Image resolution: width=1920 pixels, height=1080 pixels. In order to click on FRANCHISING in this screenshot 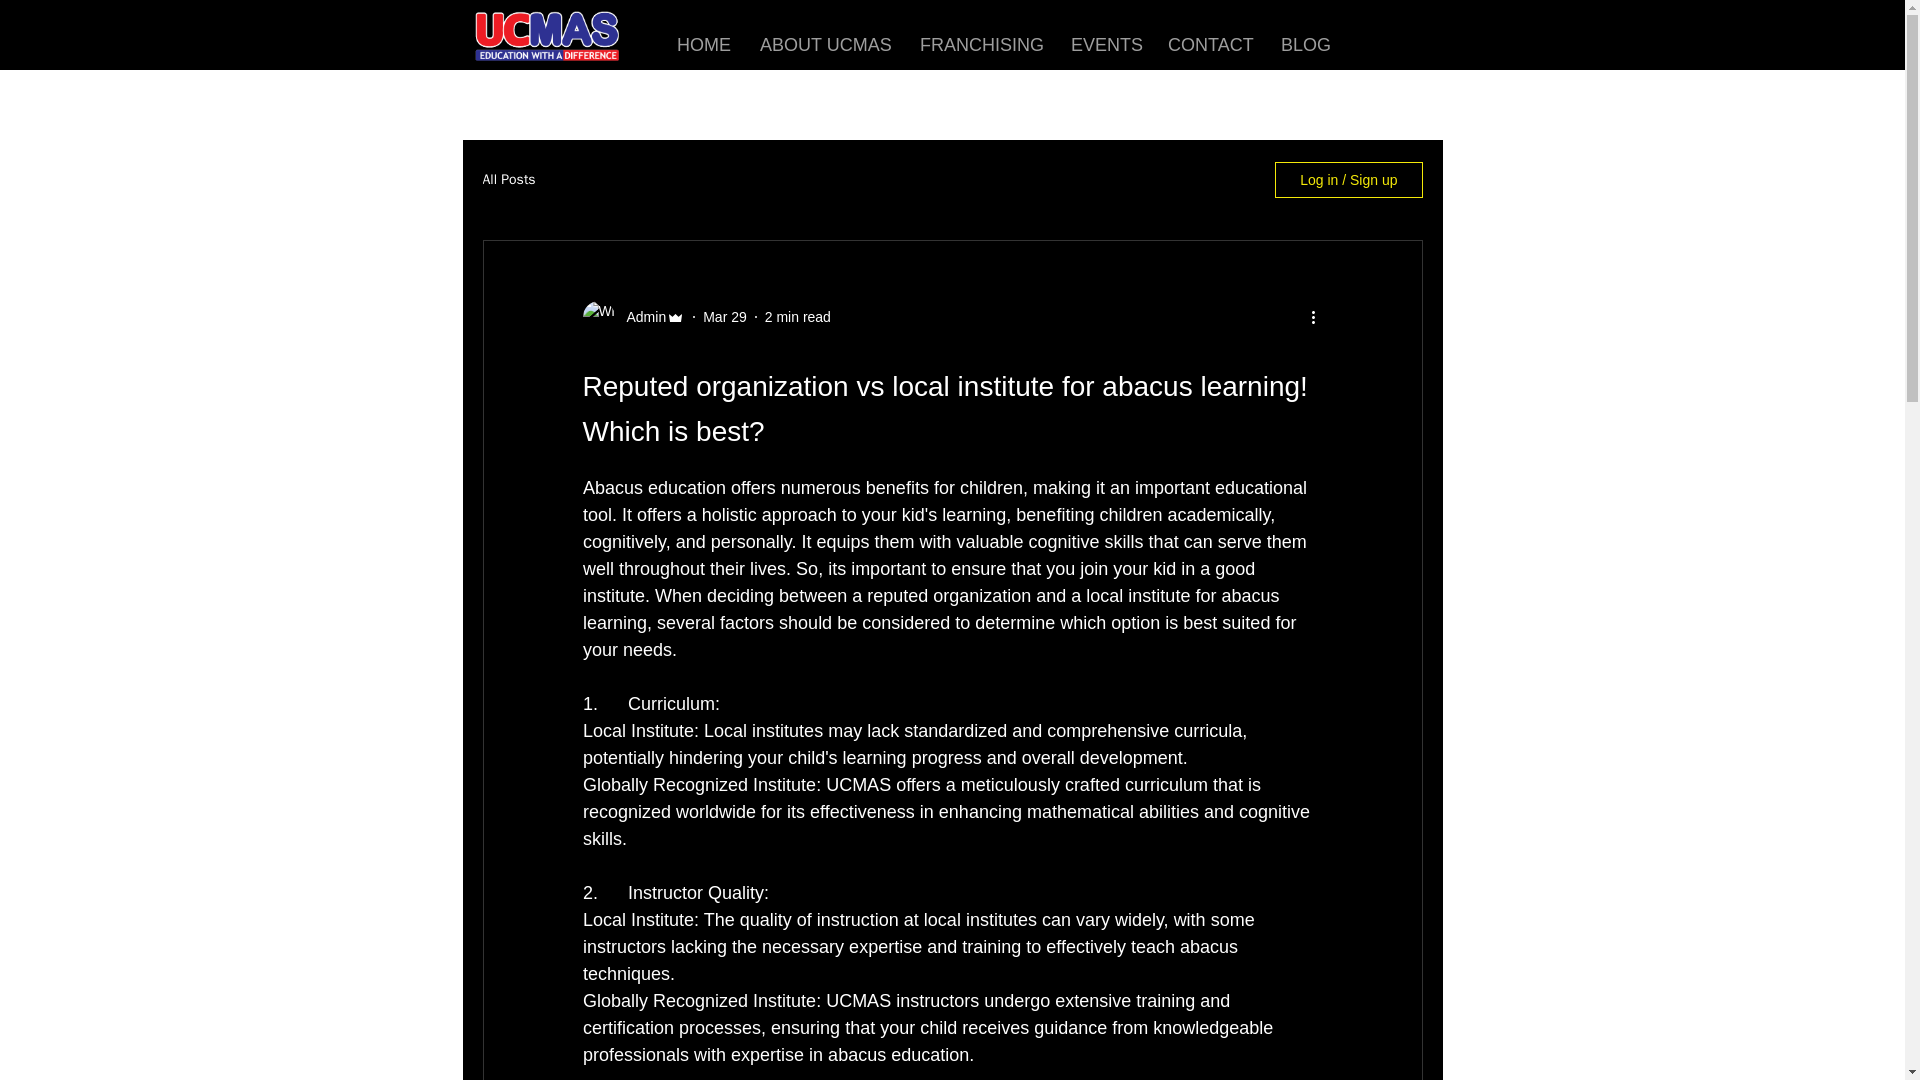, I will do `click(980, 44)`.